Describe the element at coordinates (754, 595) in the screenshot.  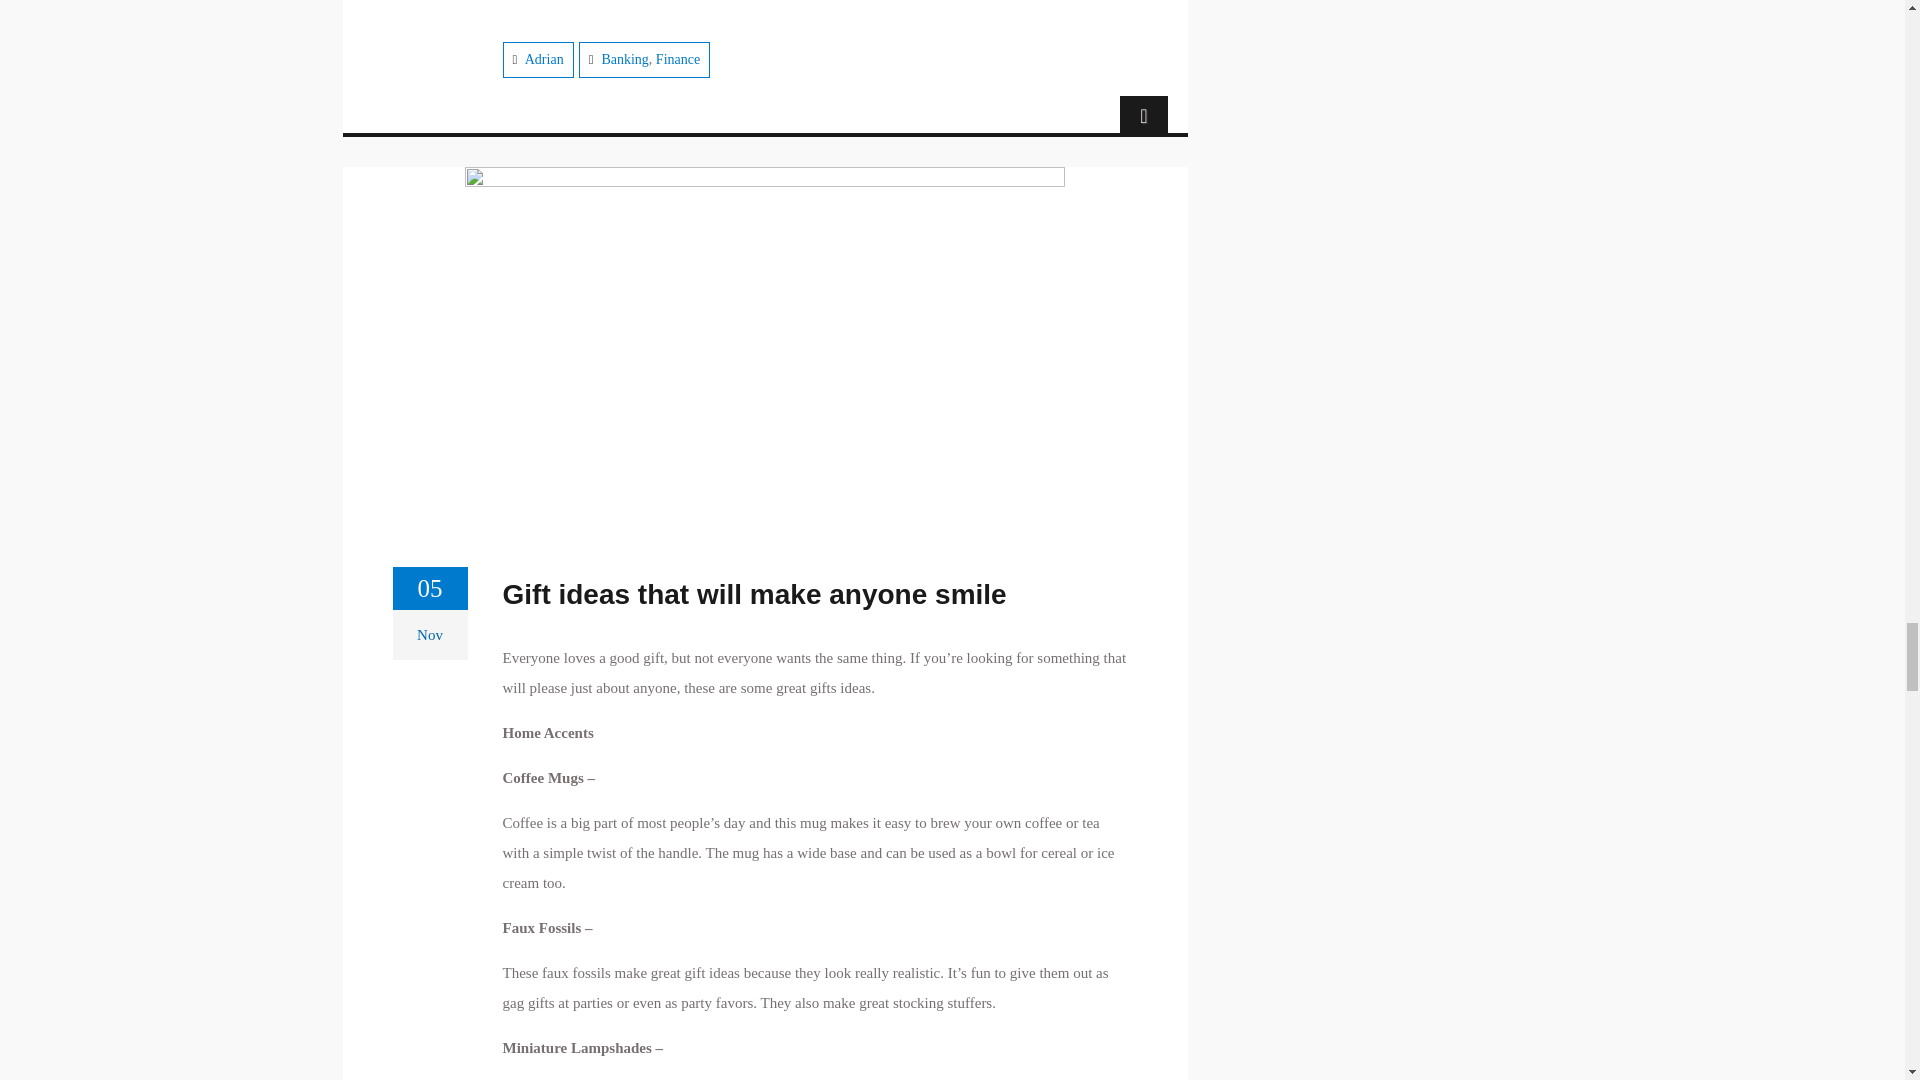
I see `Gift ideas that will make anyone smile` at that location.